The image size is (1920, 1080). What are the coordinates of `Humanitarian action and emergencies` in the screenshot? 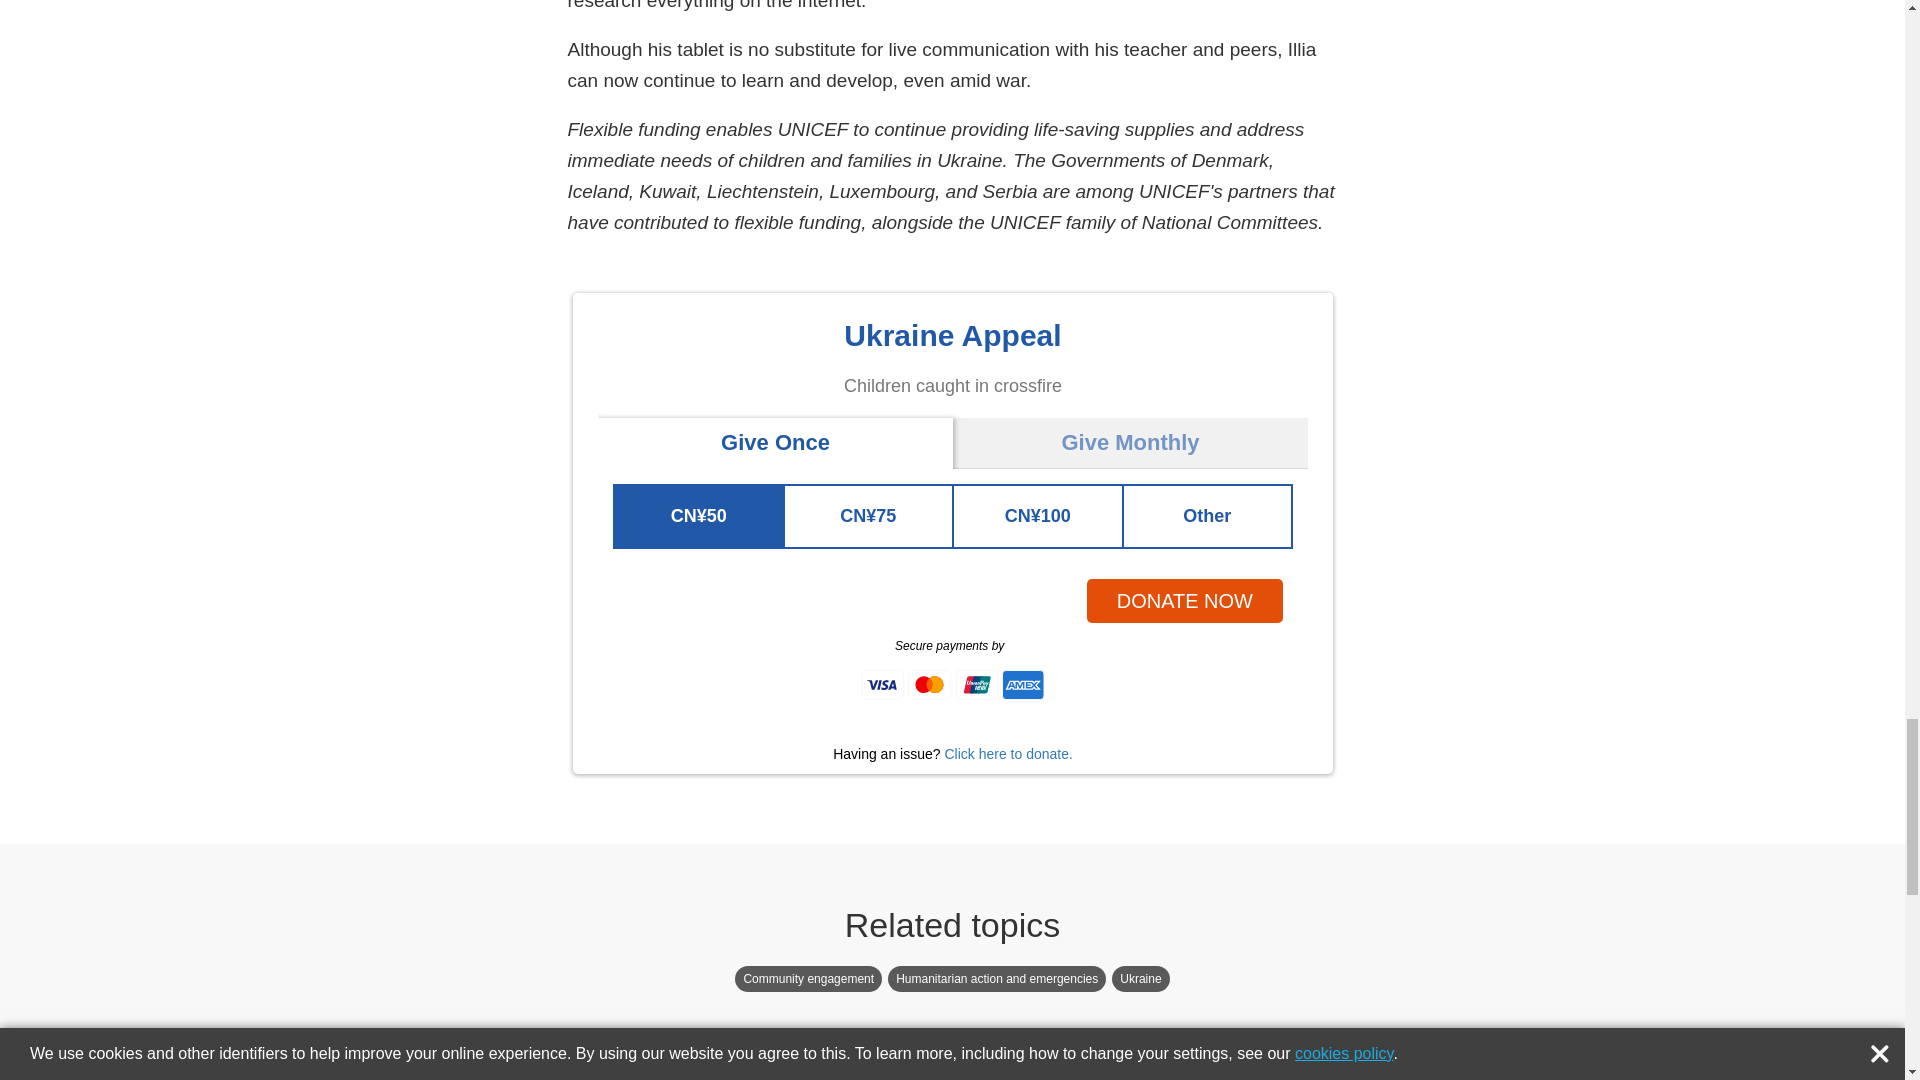 It's located at (996, 978).